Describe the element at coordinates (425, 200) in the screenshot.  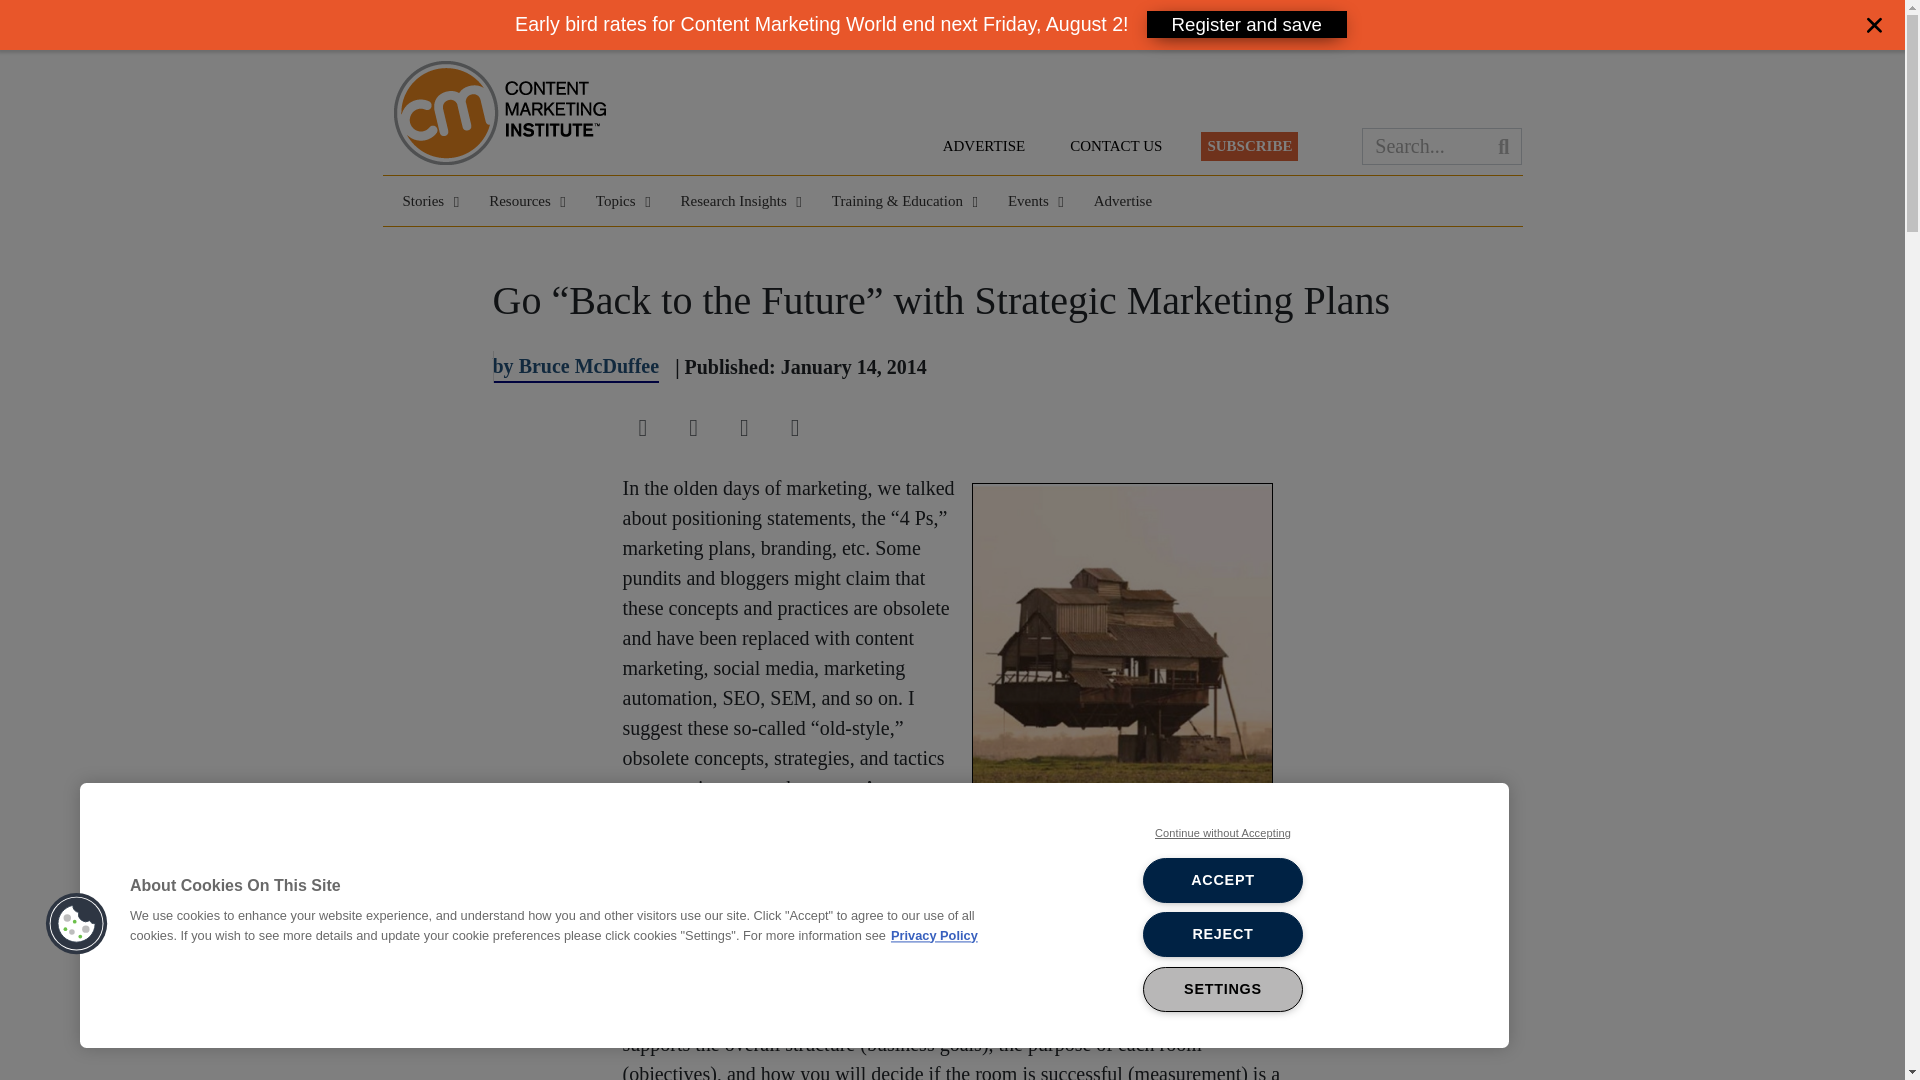
I see `Stories` at that location.